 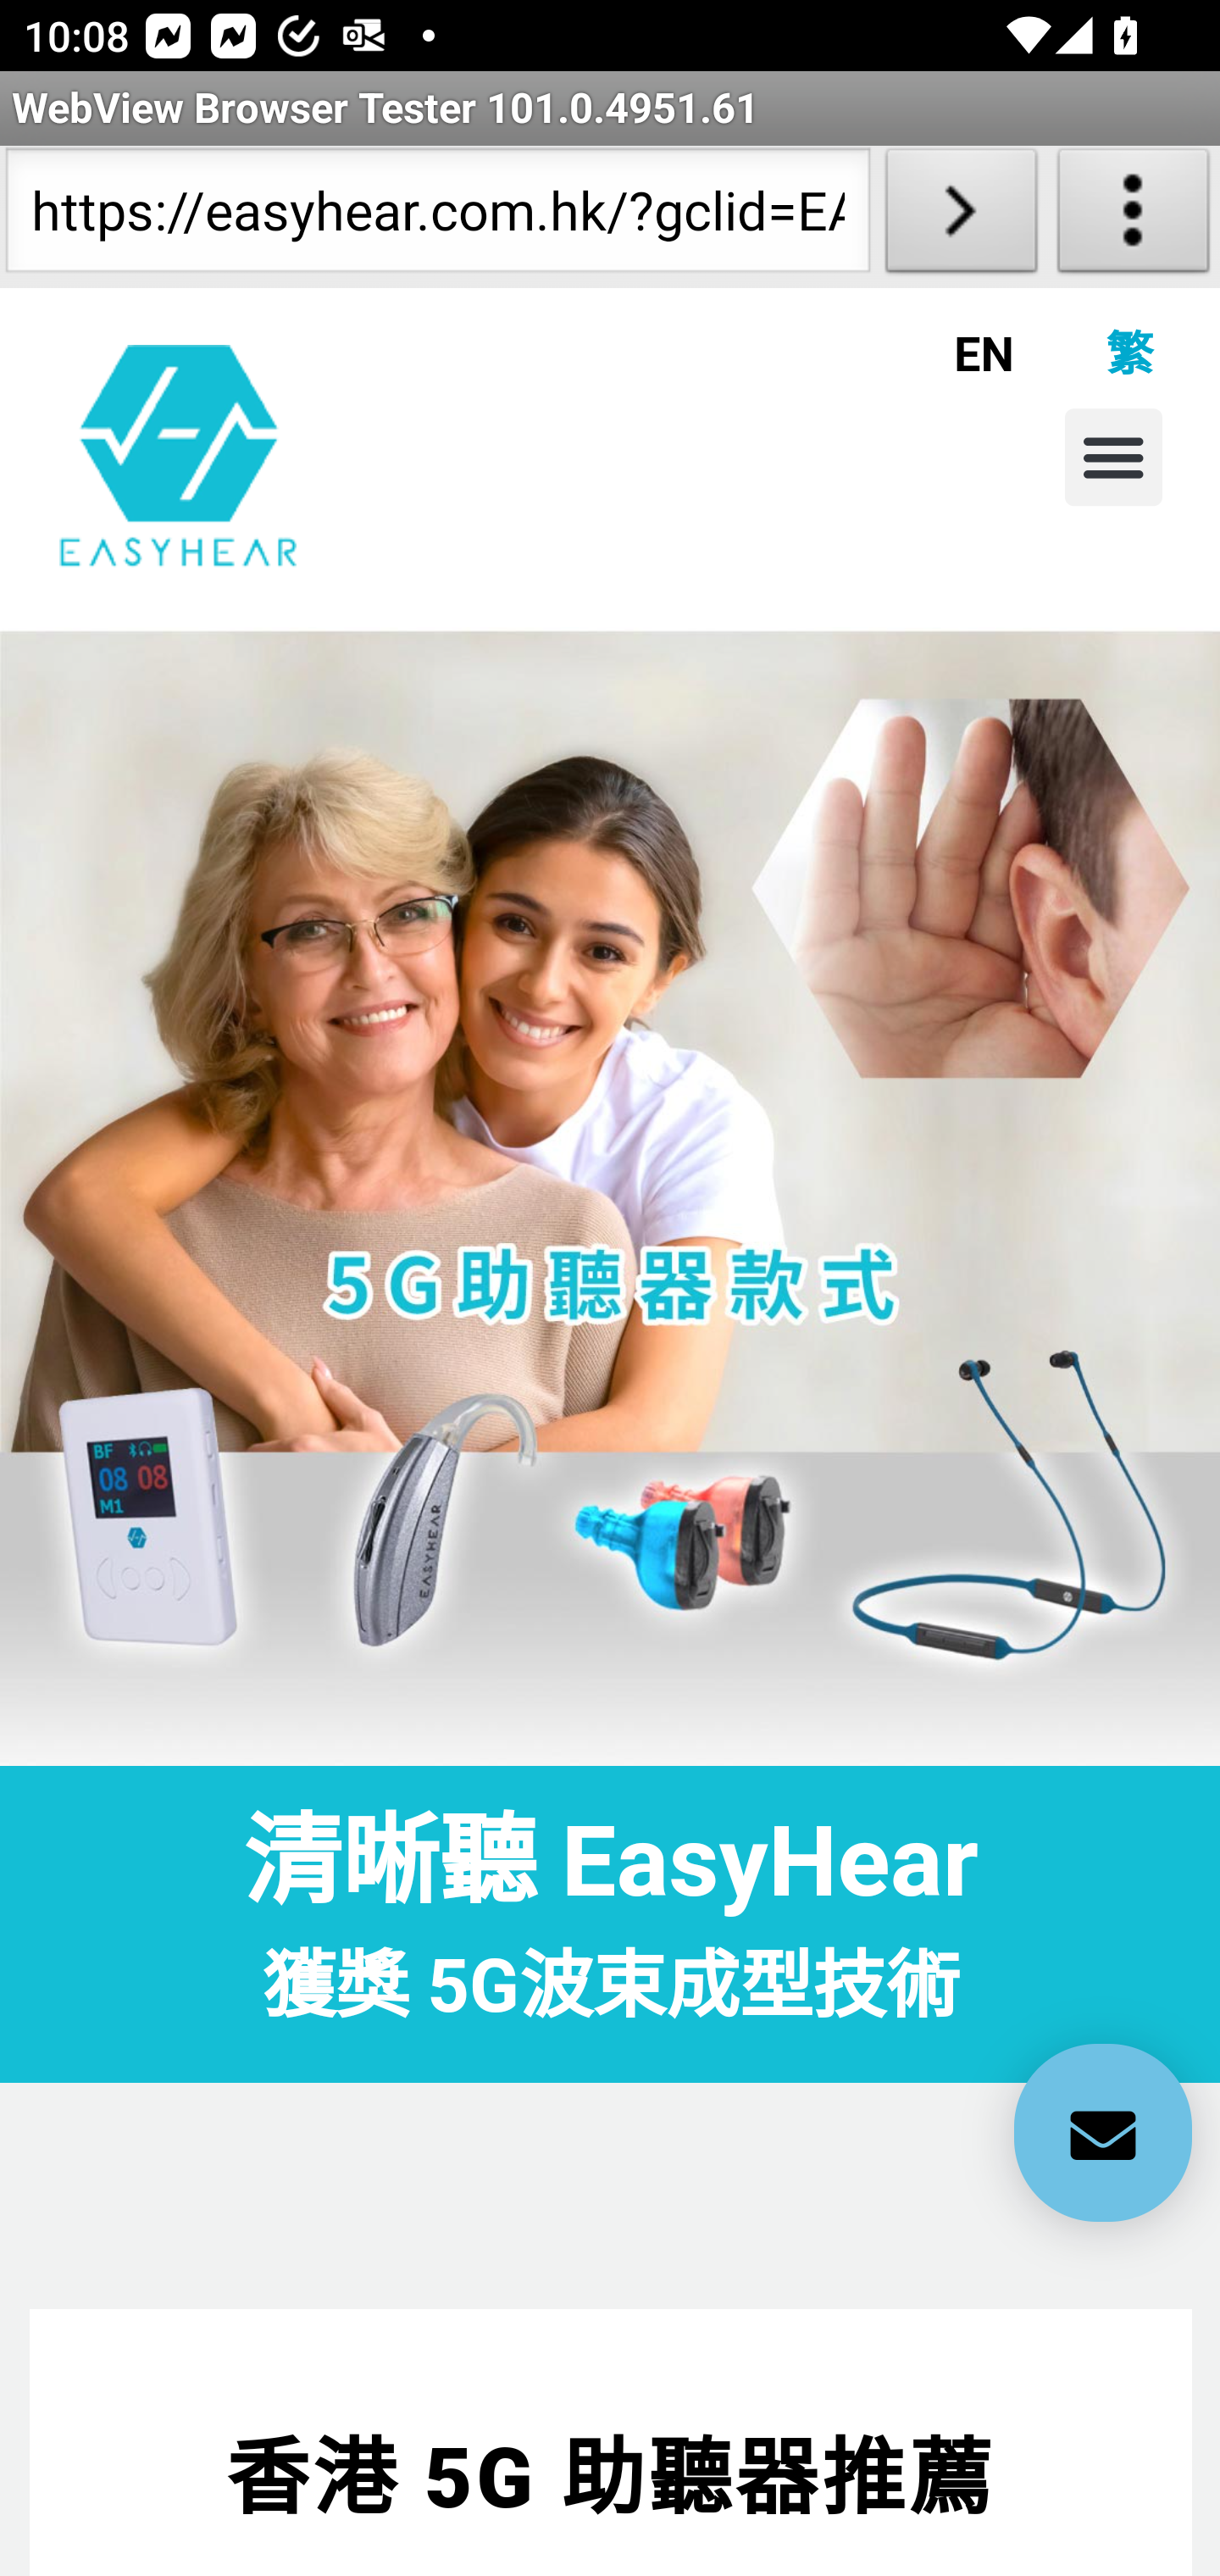 I want to click on EN, so click(x=944, y=353).